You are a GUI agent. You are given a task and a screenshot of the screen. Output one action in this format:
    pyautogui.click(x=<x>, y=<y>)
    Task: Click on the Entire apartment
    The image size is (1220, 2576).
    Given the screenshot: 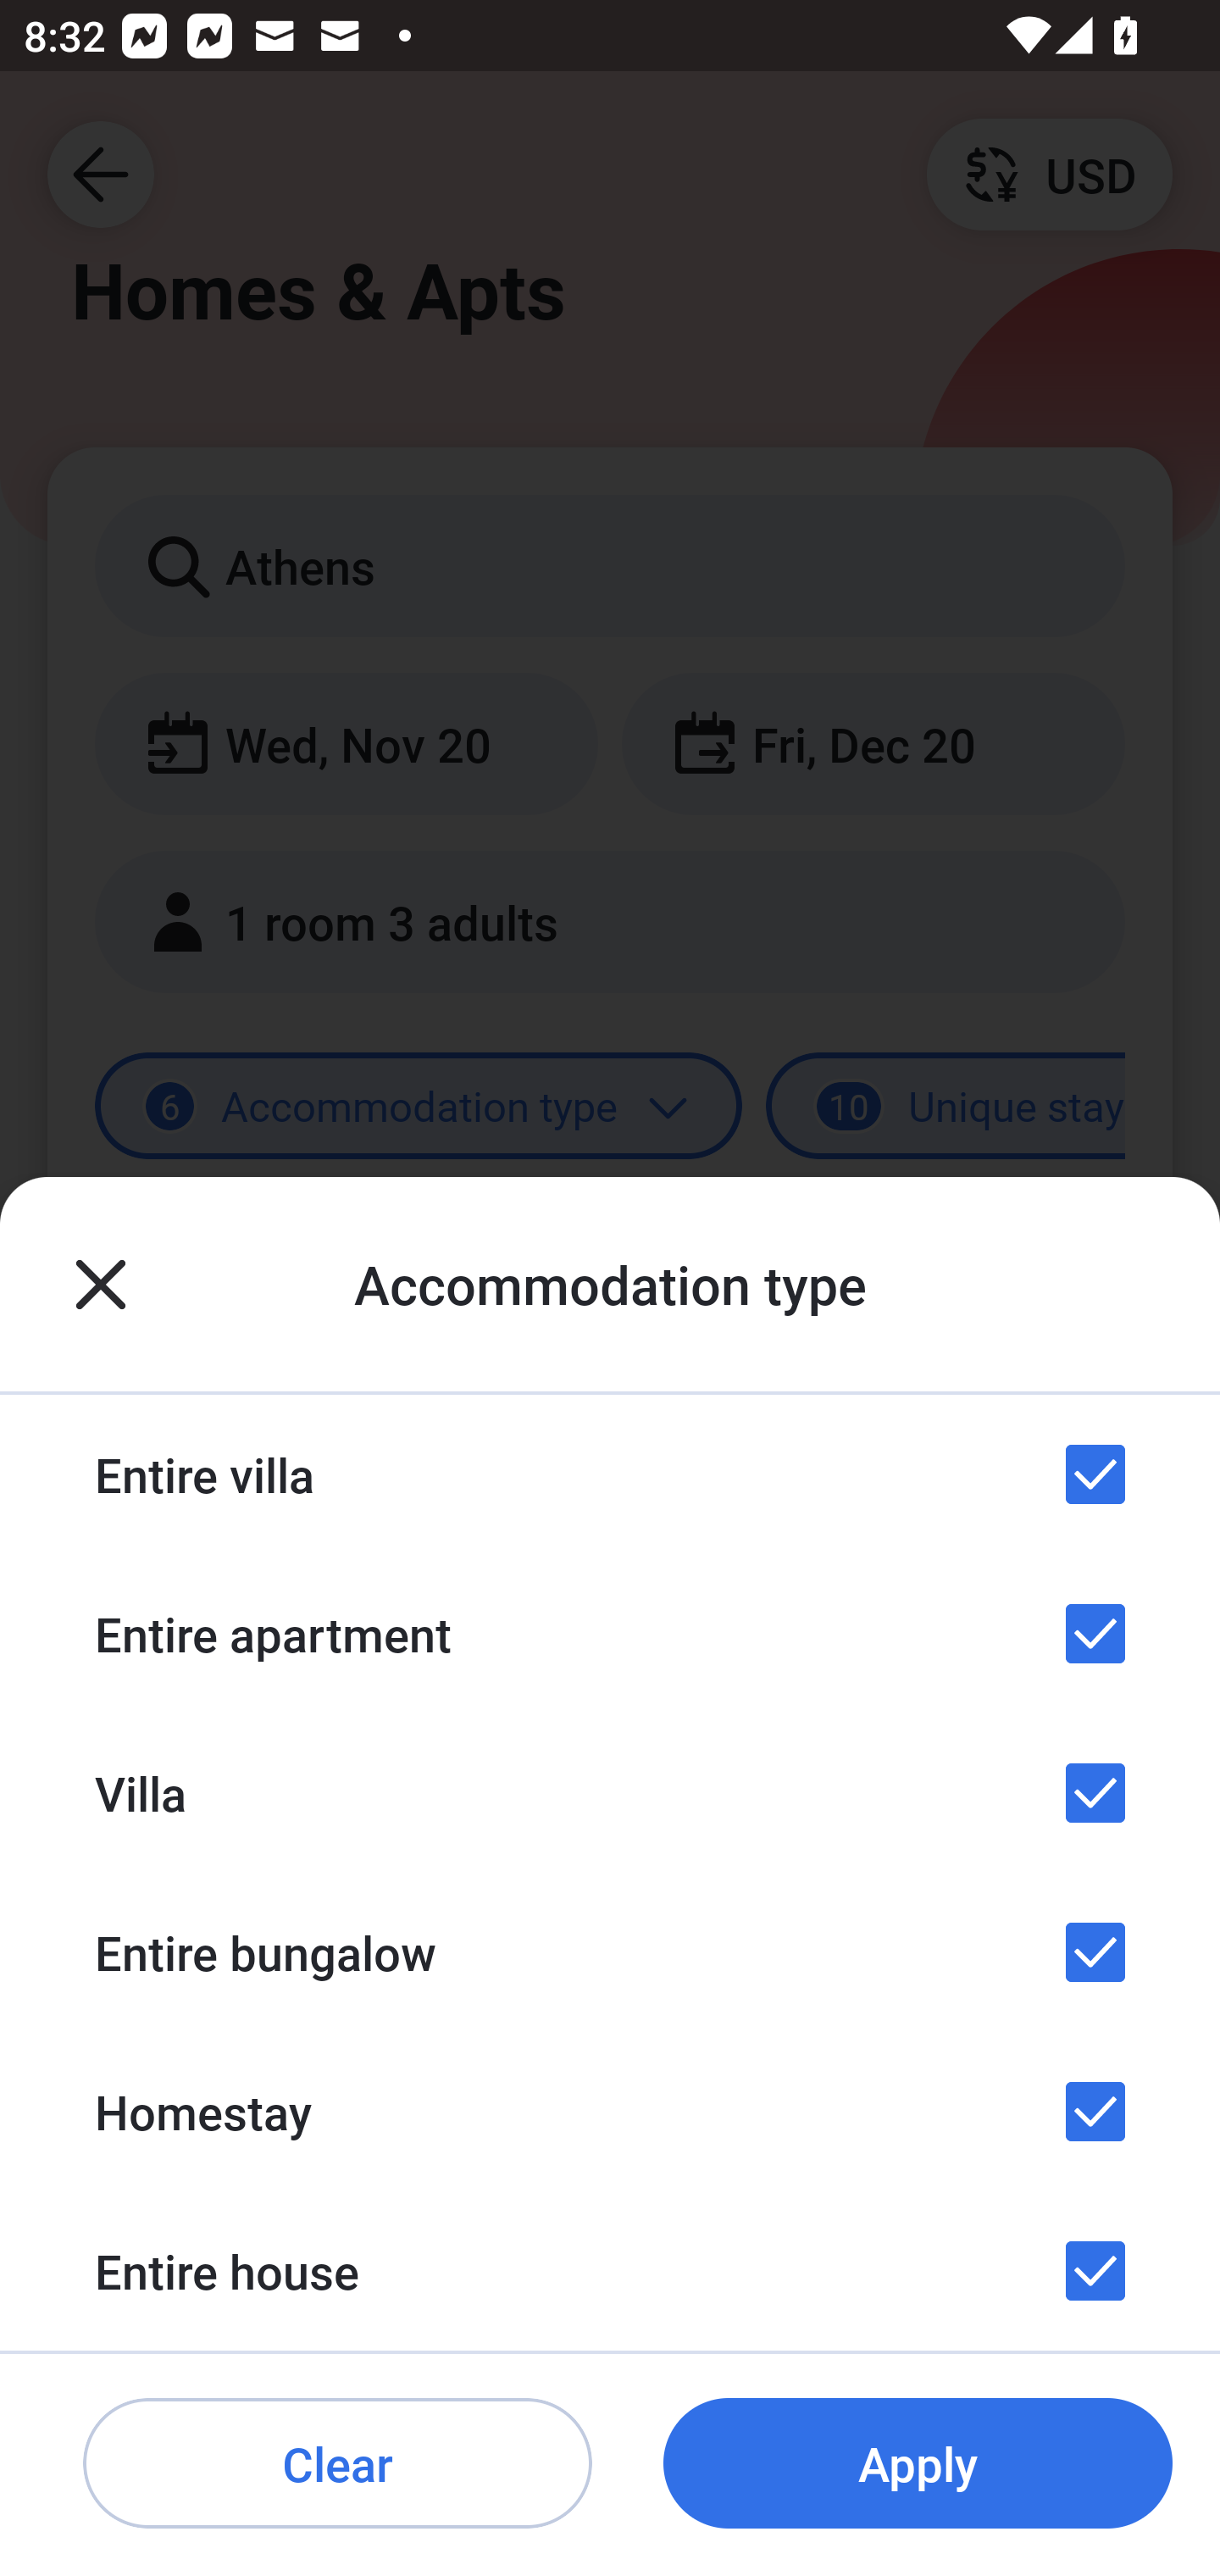 What is the action you would take?
    pyautogui.click(x=610, y=1634)
    